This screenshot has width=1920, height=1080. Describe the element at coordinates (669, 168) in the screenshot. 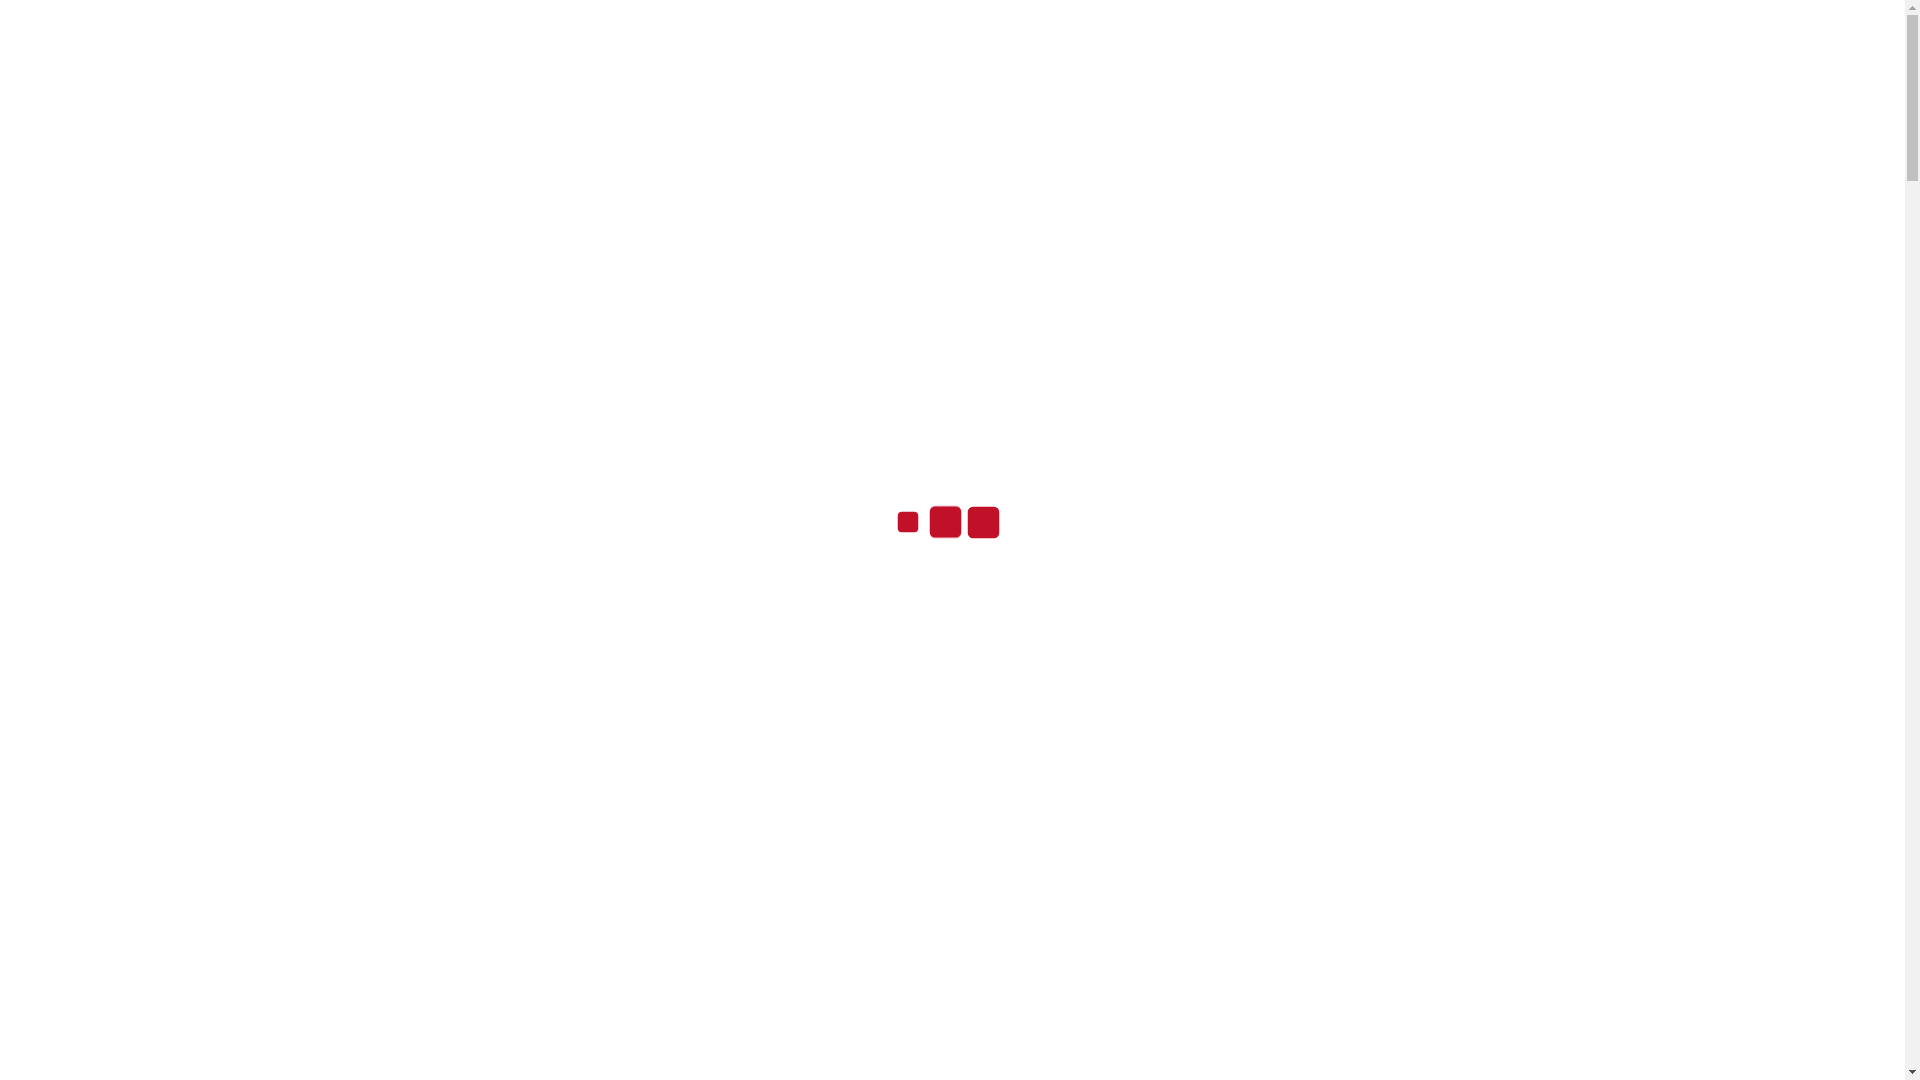

I see `Home` at that location.